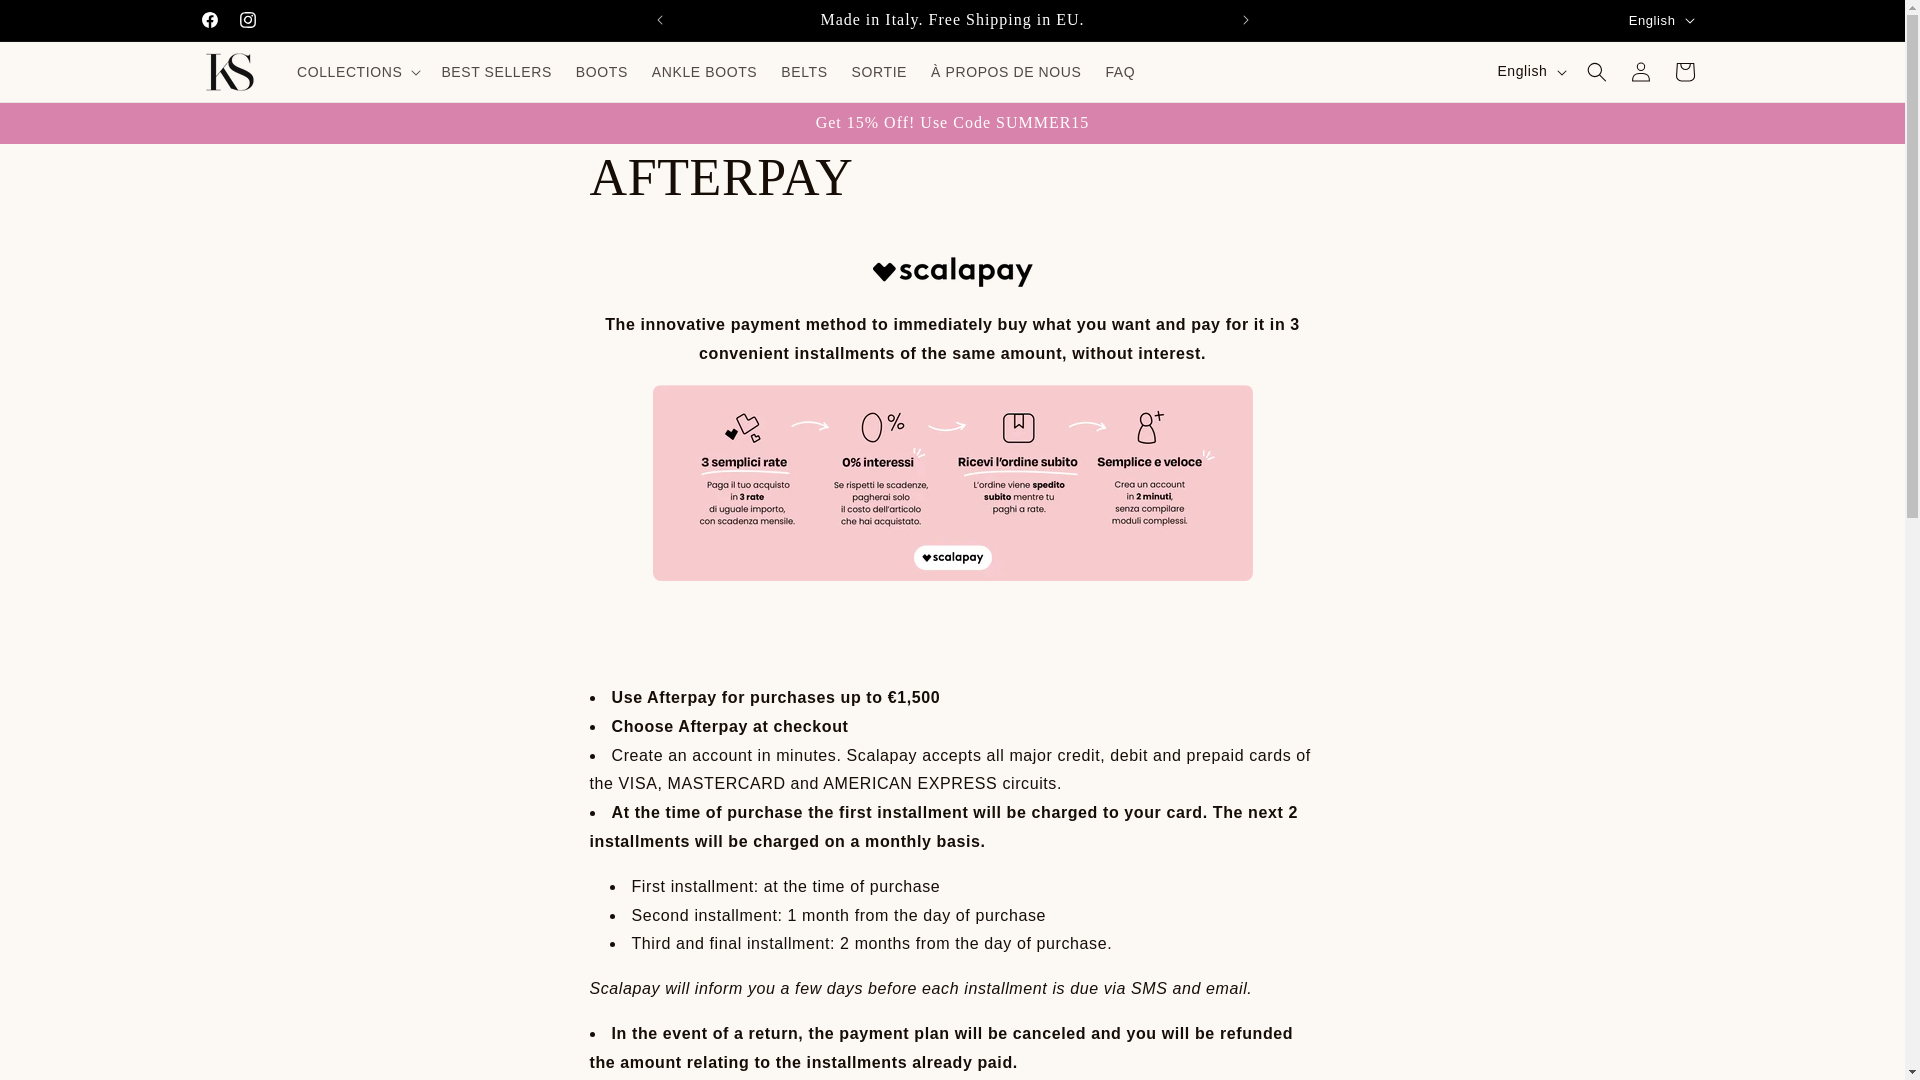 This screenshot has height=1080, width=1920. I want to click on Instagram, so click(247, 20).